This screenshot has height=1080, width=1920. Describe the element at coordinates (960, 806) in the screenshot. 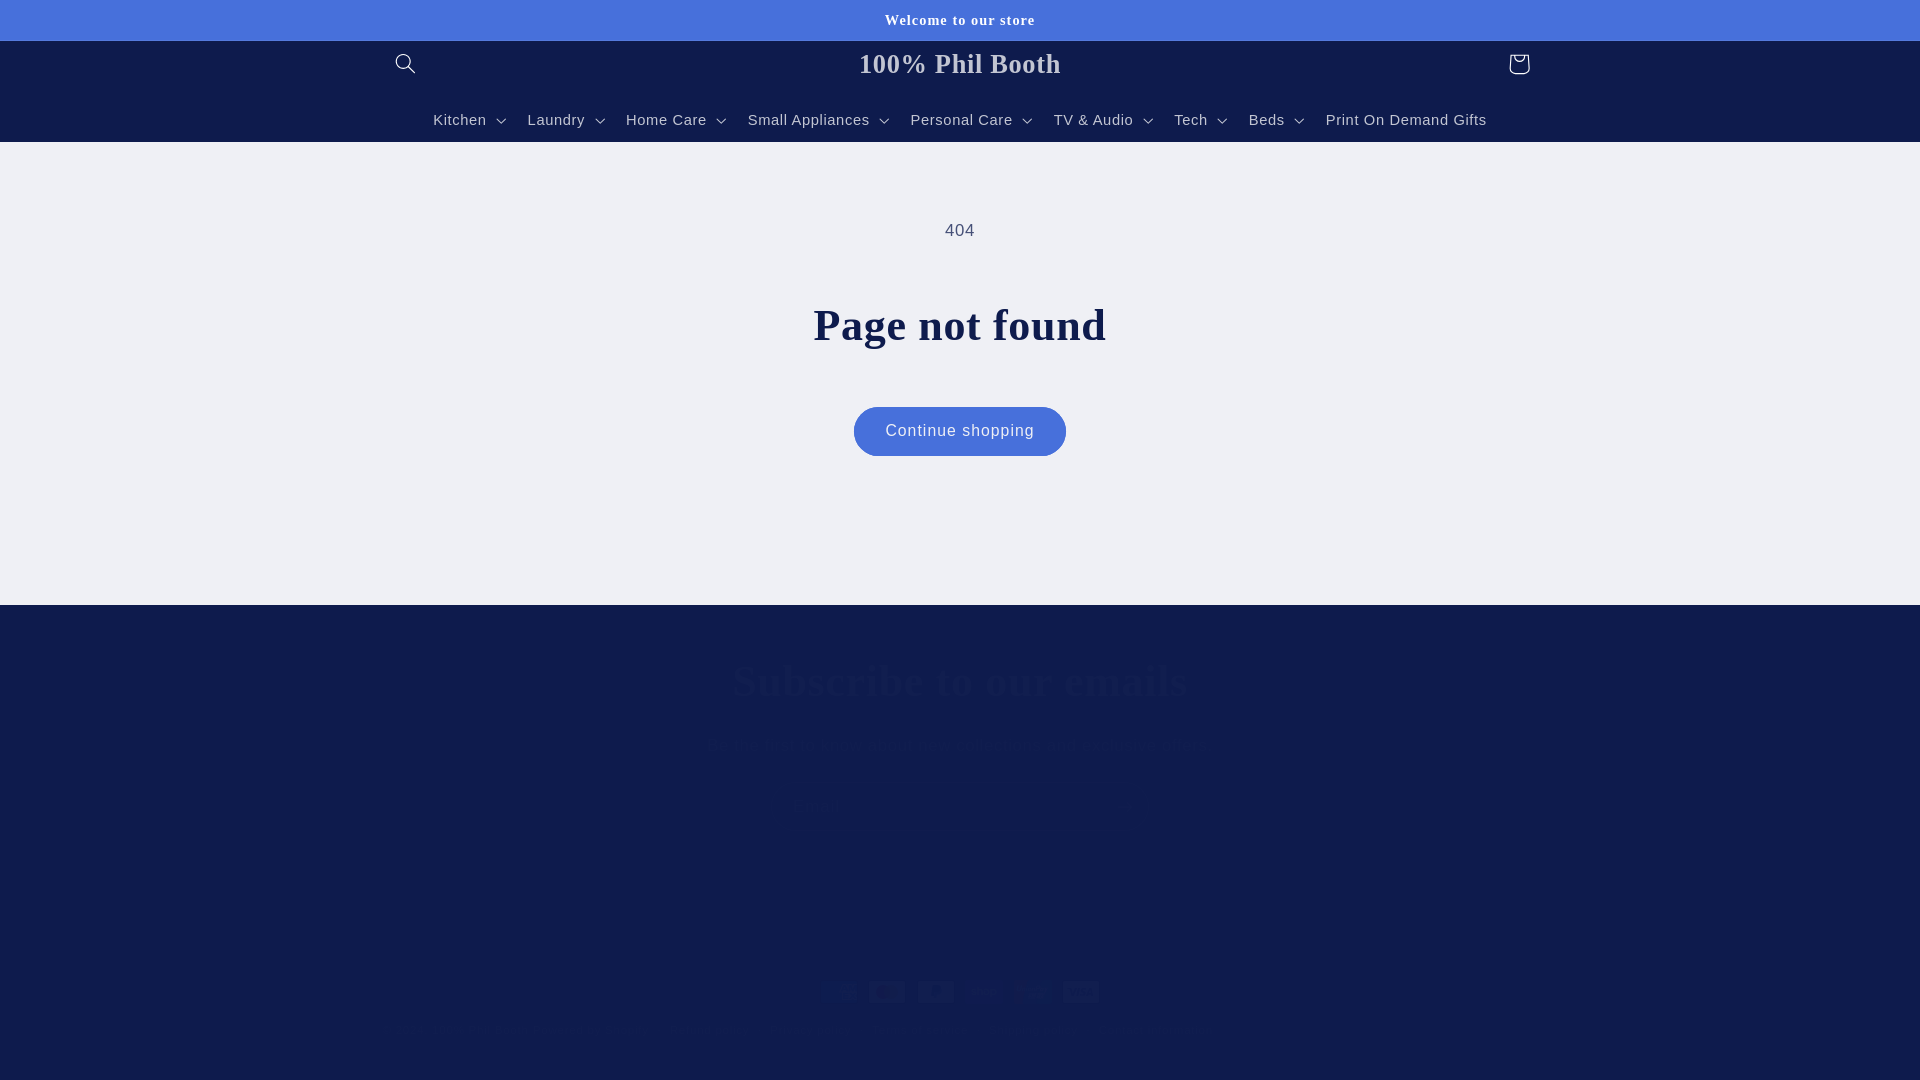

I see `Email` at that location.